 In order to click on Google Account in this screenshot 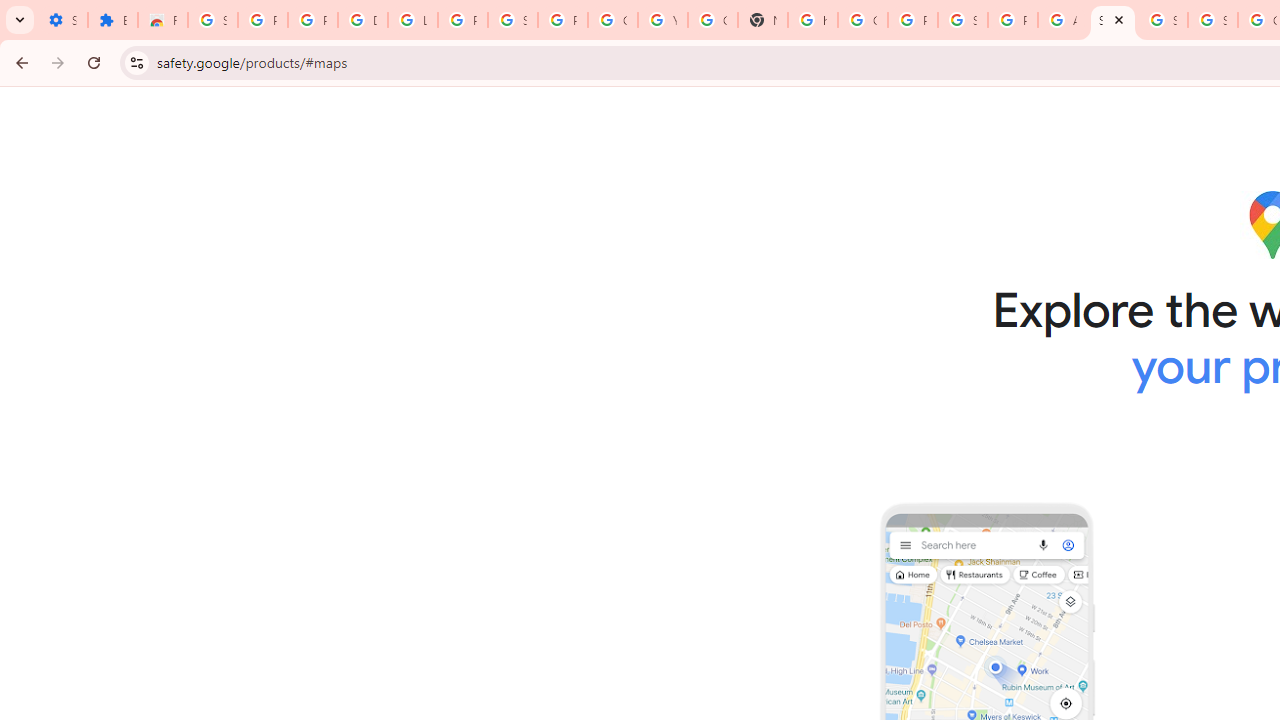, I will do `click(612, 20)`.